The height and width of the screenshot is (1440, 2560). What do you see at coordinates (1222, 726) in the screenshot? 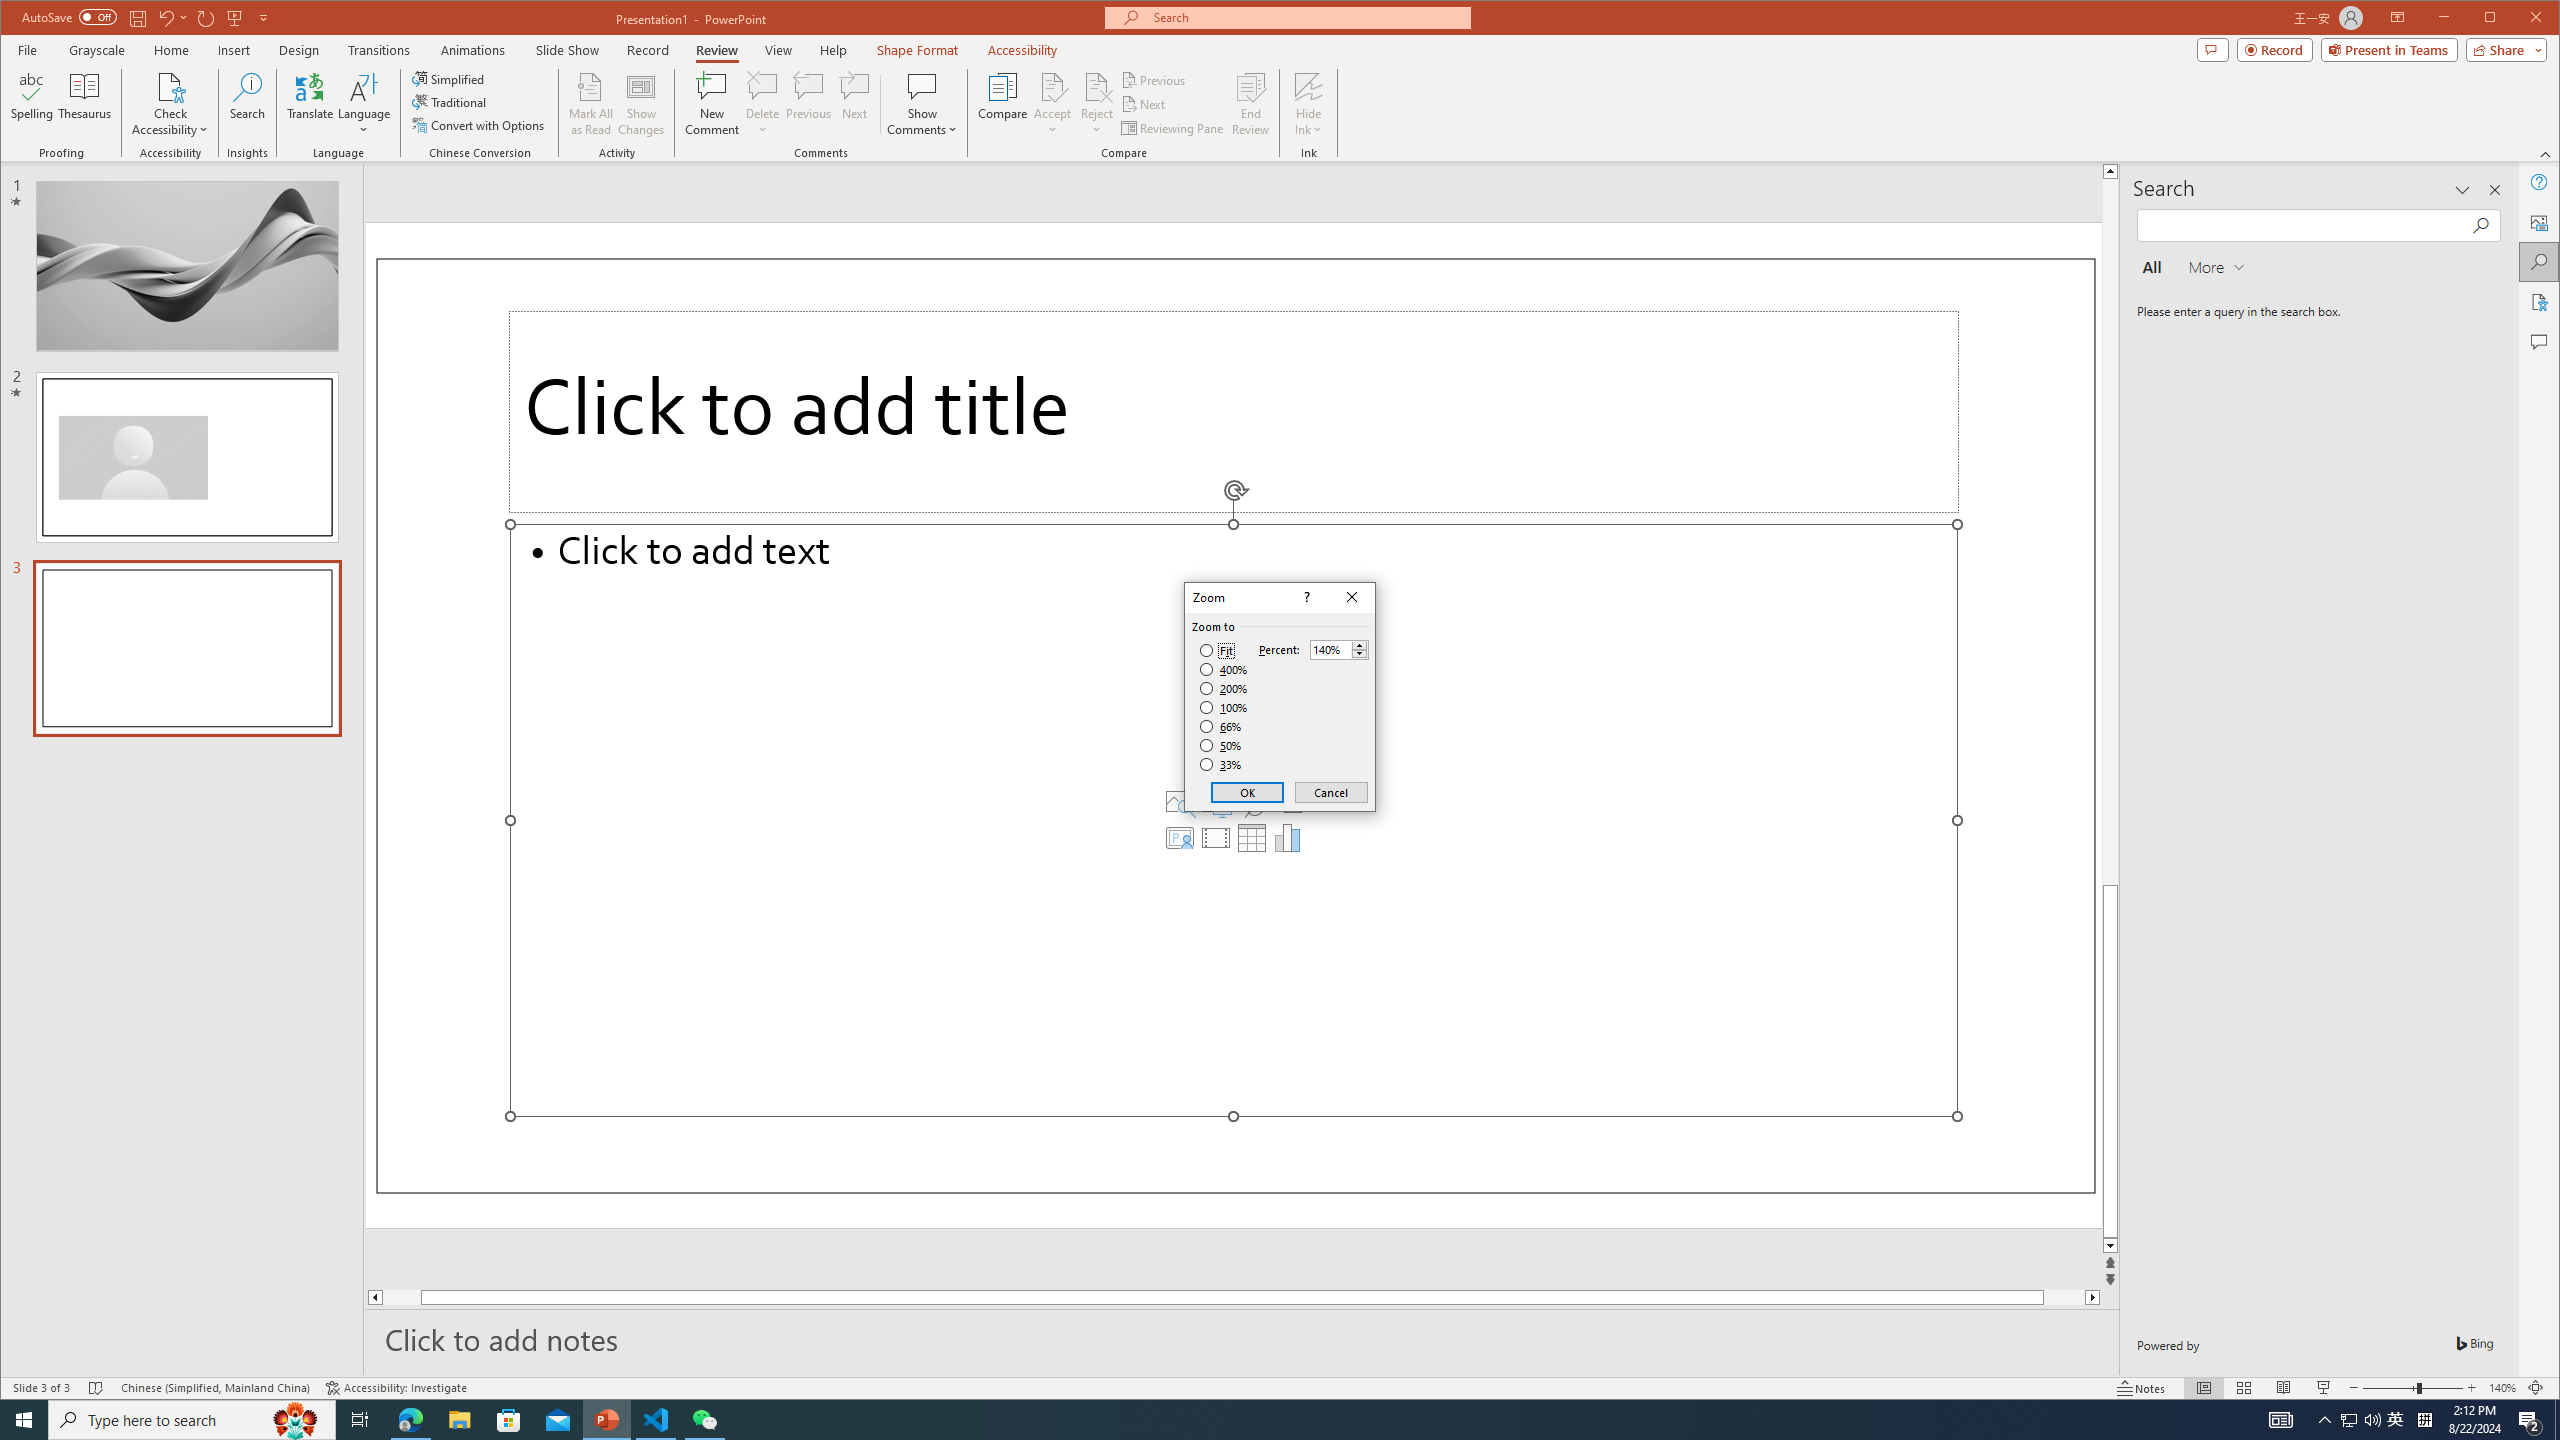
I see `66%` at bounding box center [1222, 726].